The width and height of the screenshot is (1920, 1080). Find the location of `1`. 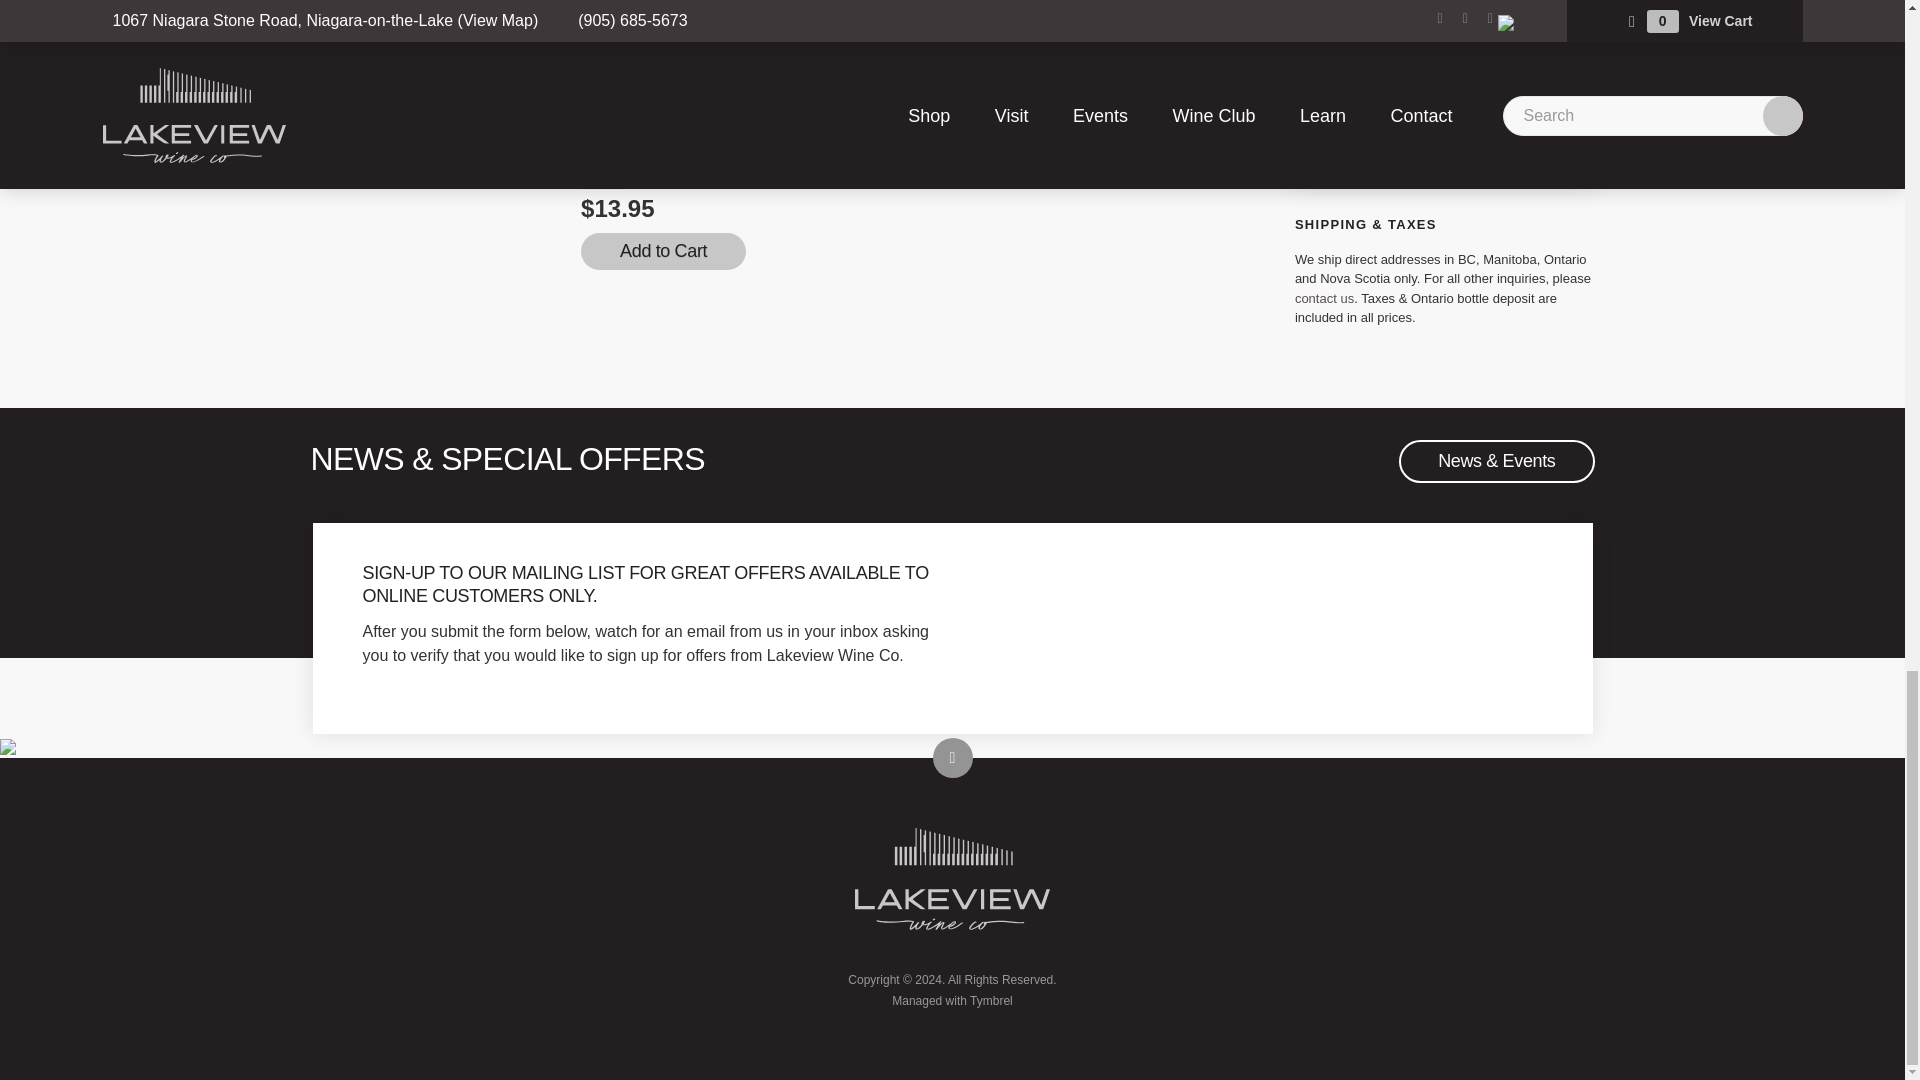

1 is located at coordinates (603, 169).